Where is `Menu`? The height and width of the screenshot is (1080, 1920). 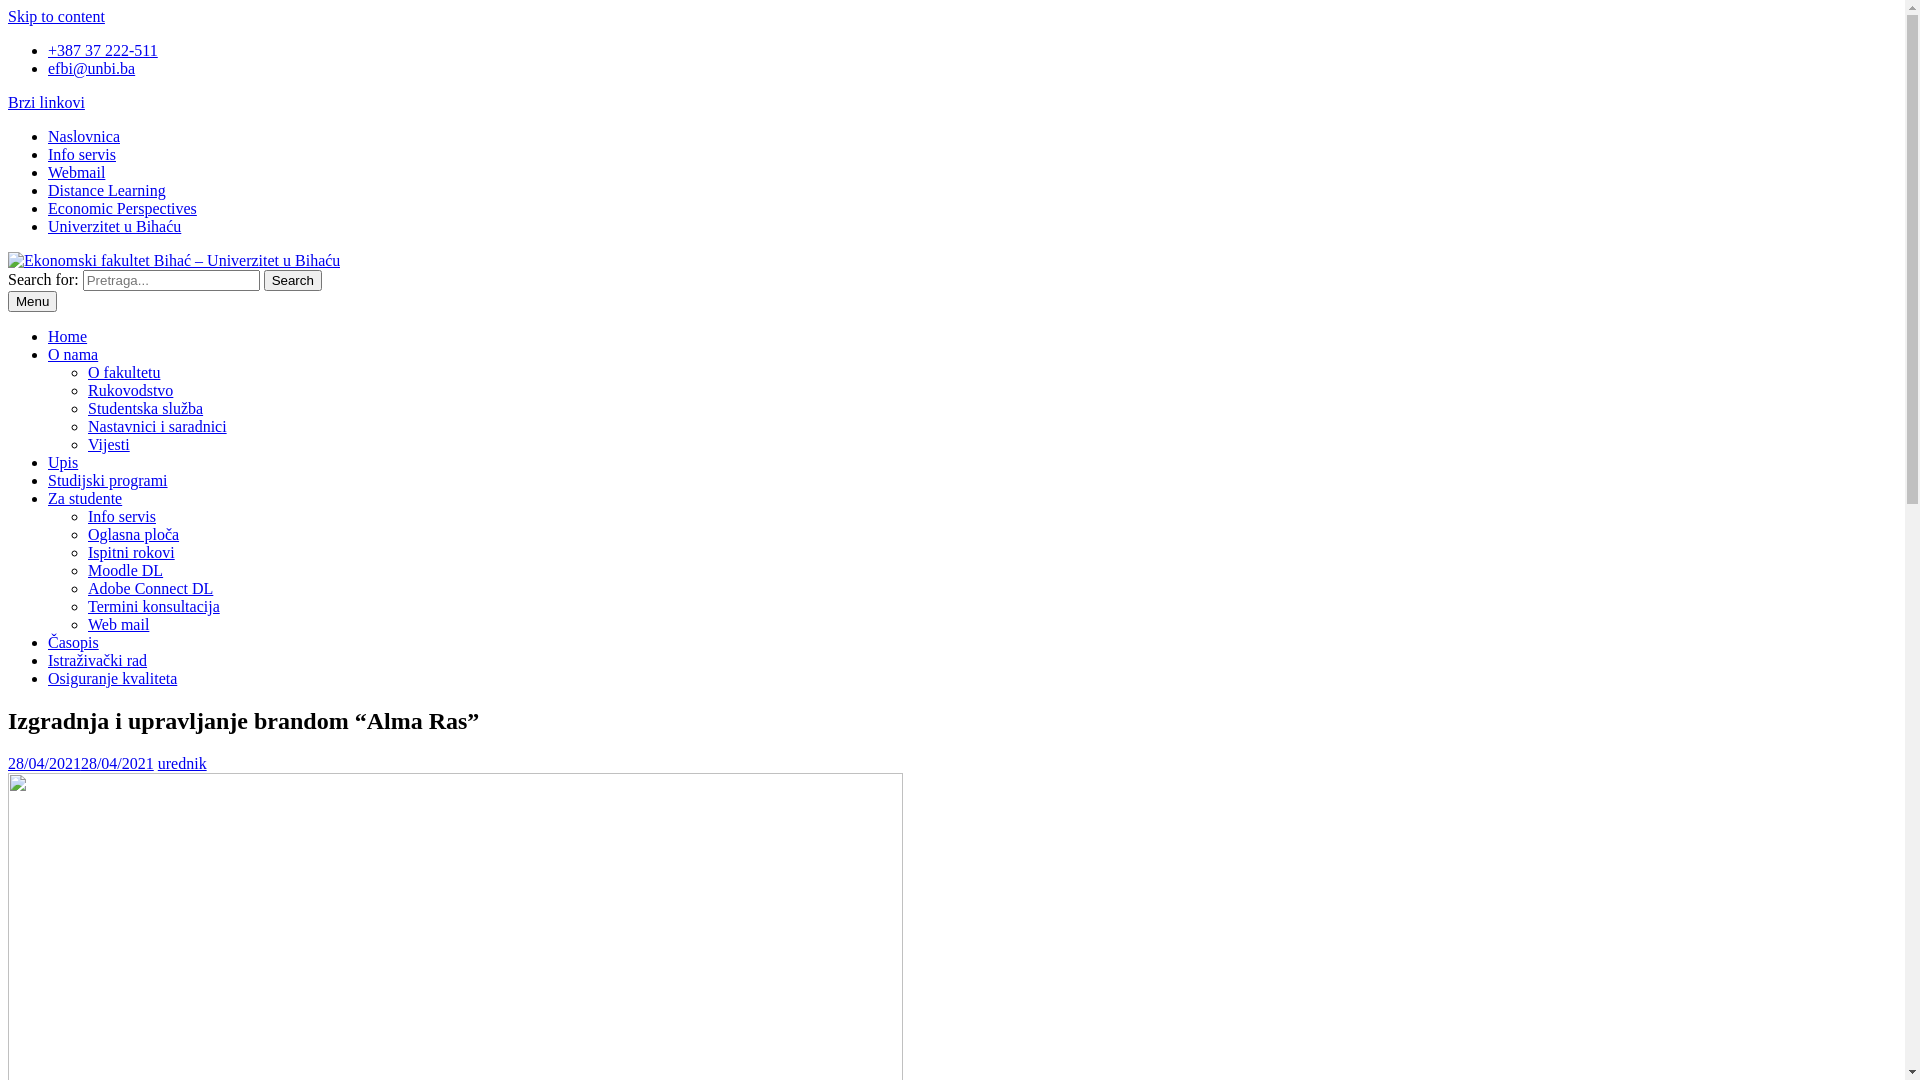 Menu is located at coordinates (32, 301).